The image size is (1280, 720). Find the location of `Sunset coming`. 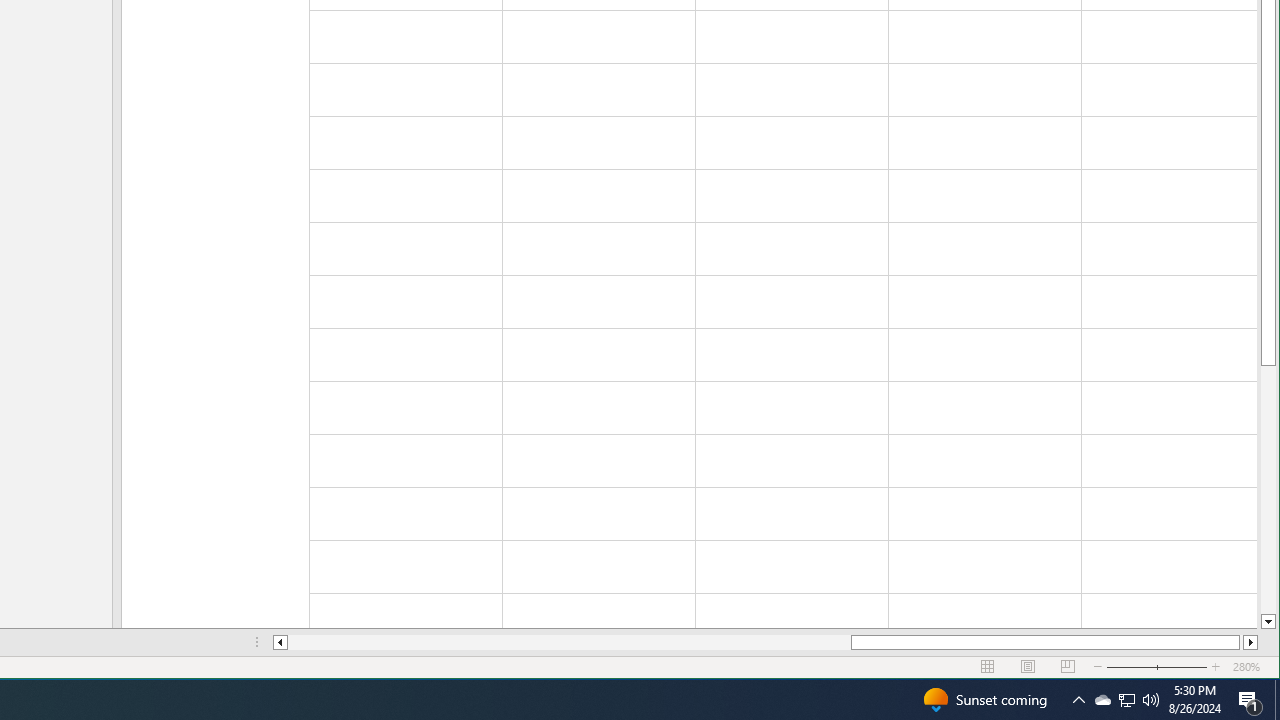

Sunset coming is located at coordinates (984, 700).